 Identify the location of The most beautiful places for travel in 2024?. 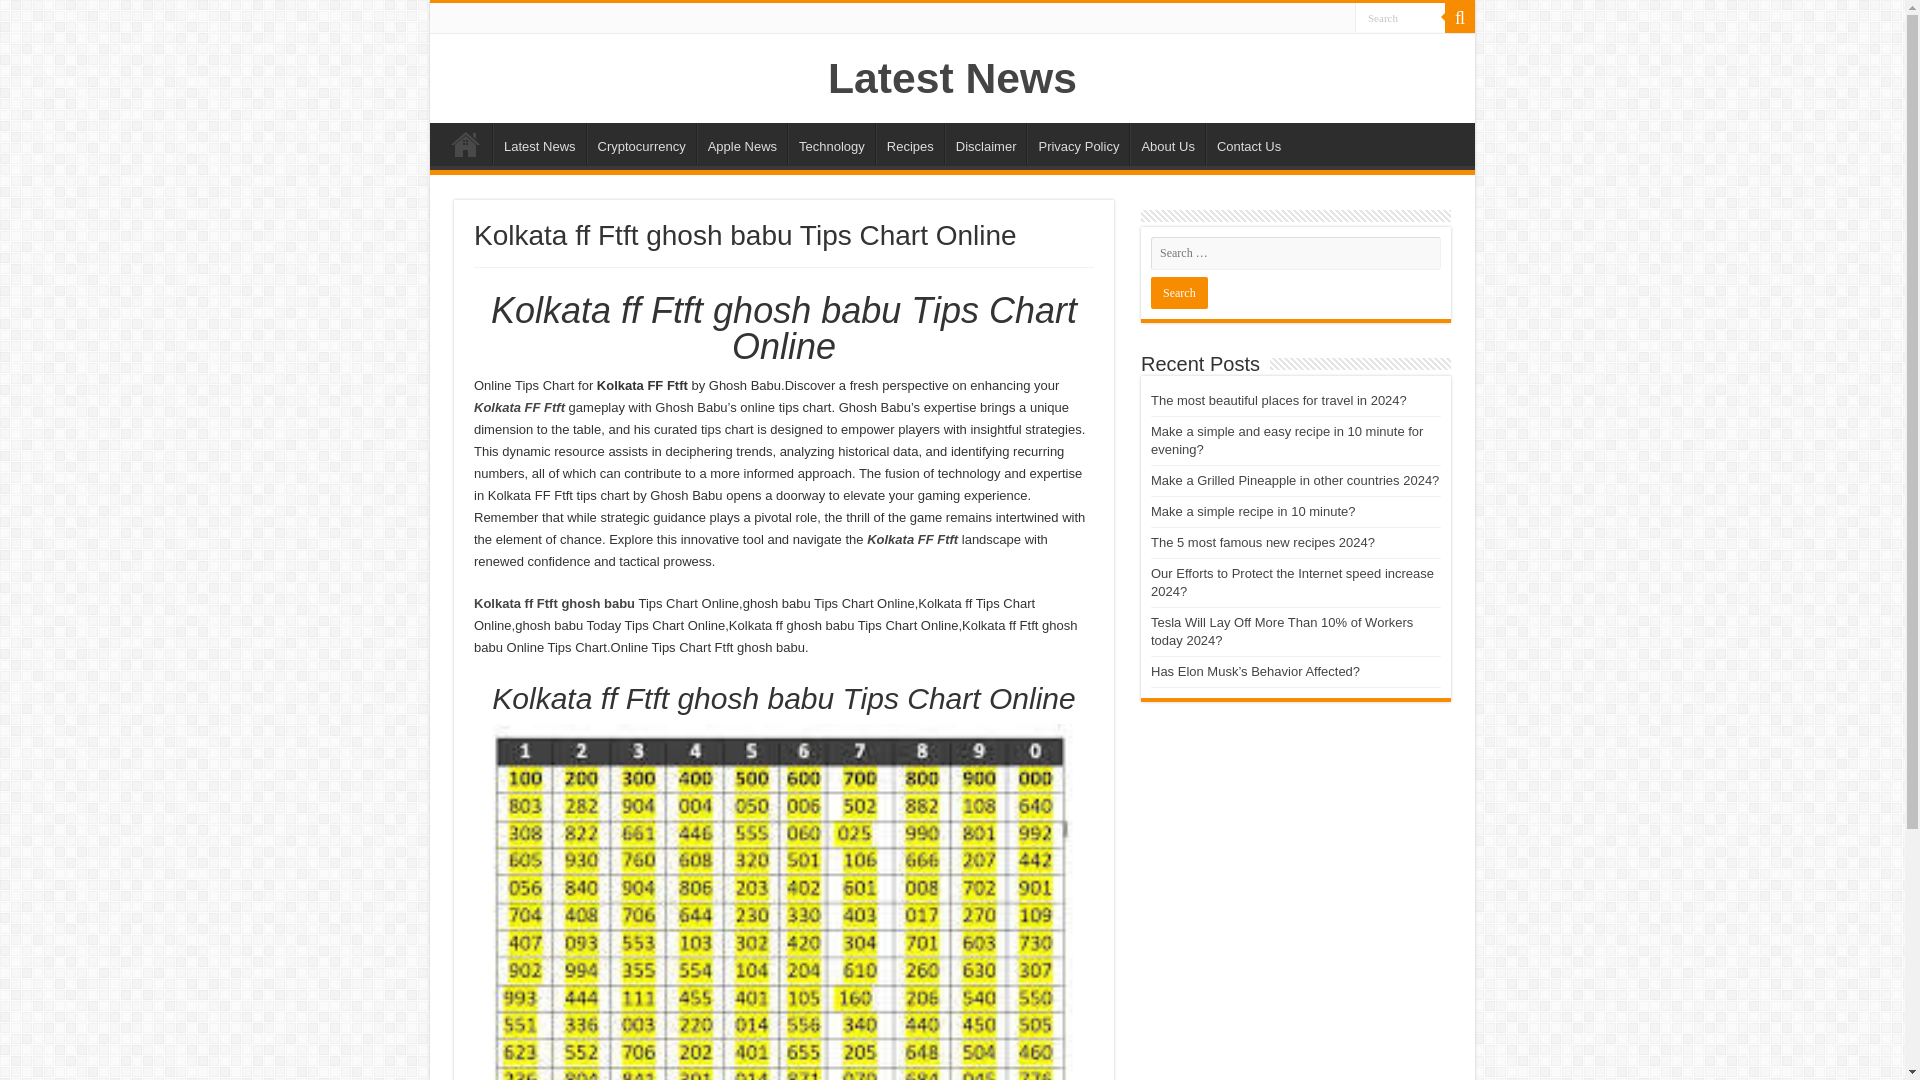
(1278, 400).